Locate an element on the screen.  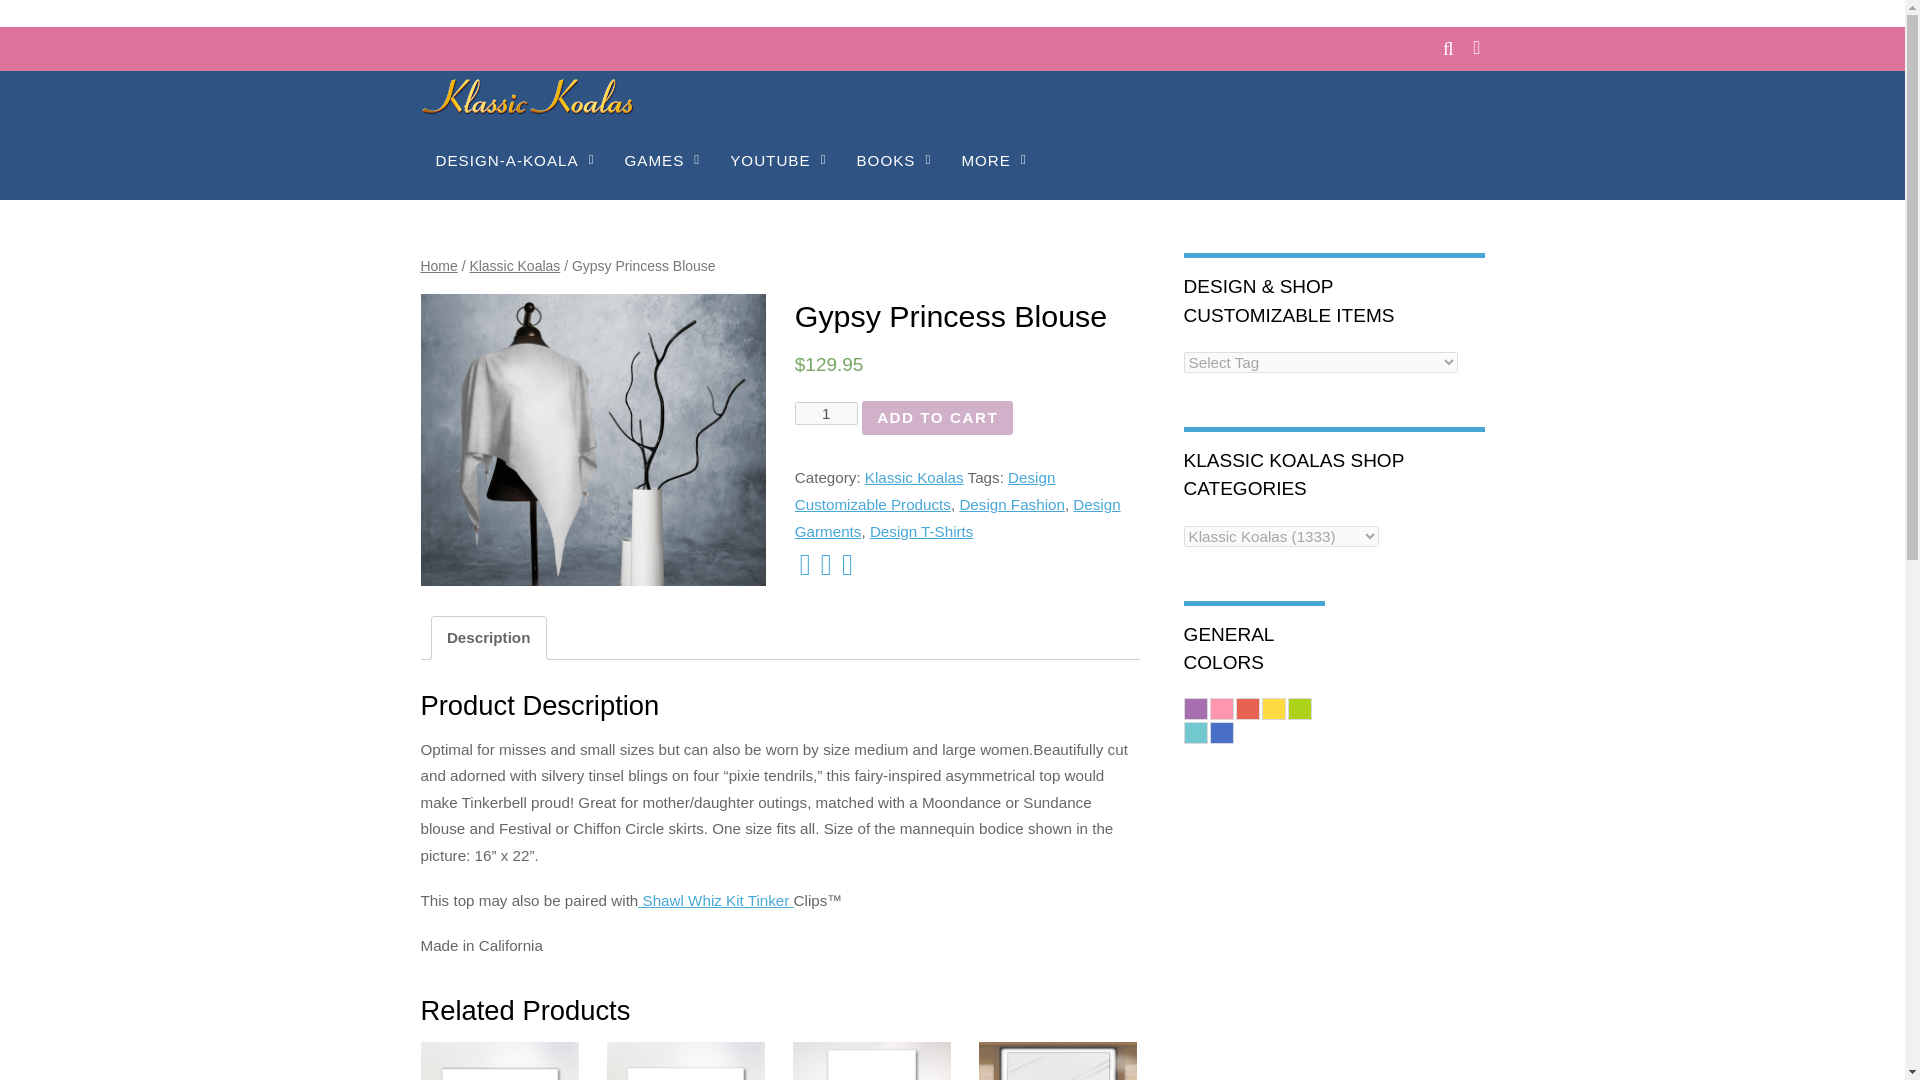
YOUTUBE is located at coordinates (777, 161).